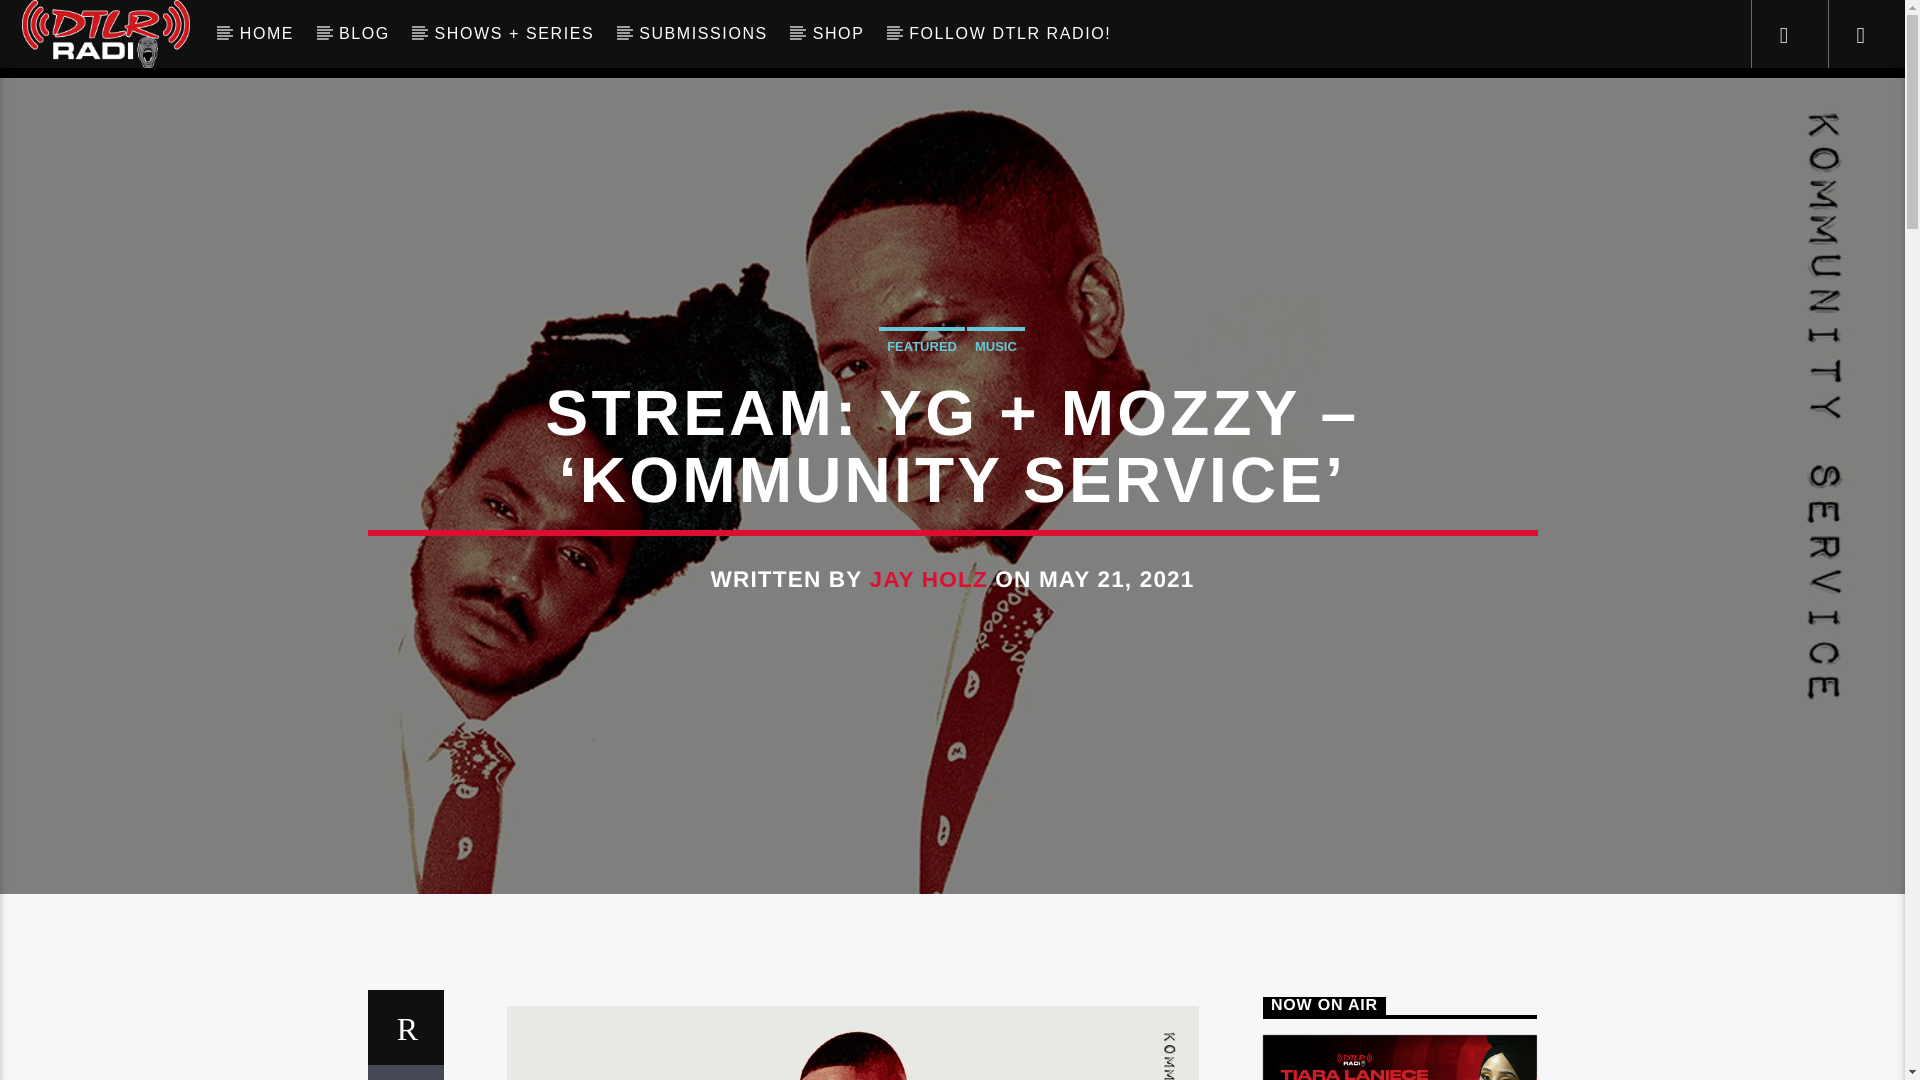 This screenshot has width=1920, height=1080. What do you see at coordinates (704, 34) in the screenshot?
I see `SUBMISSIONS` at bounding box center [704, 34].